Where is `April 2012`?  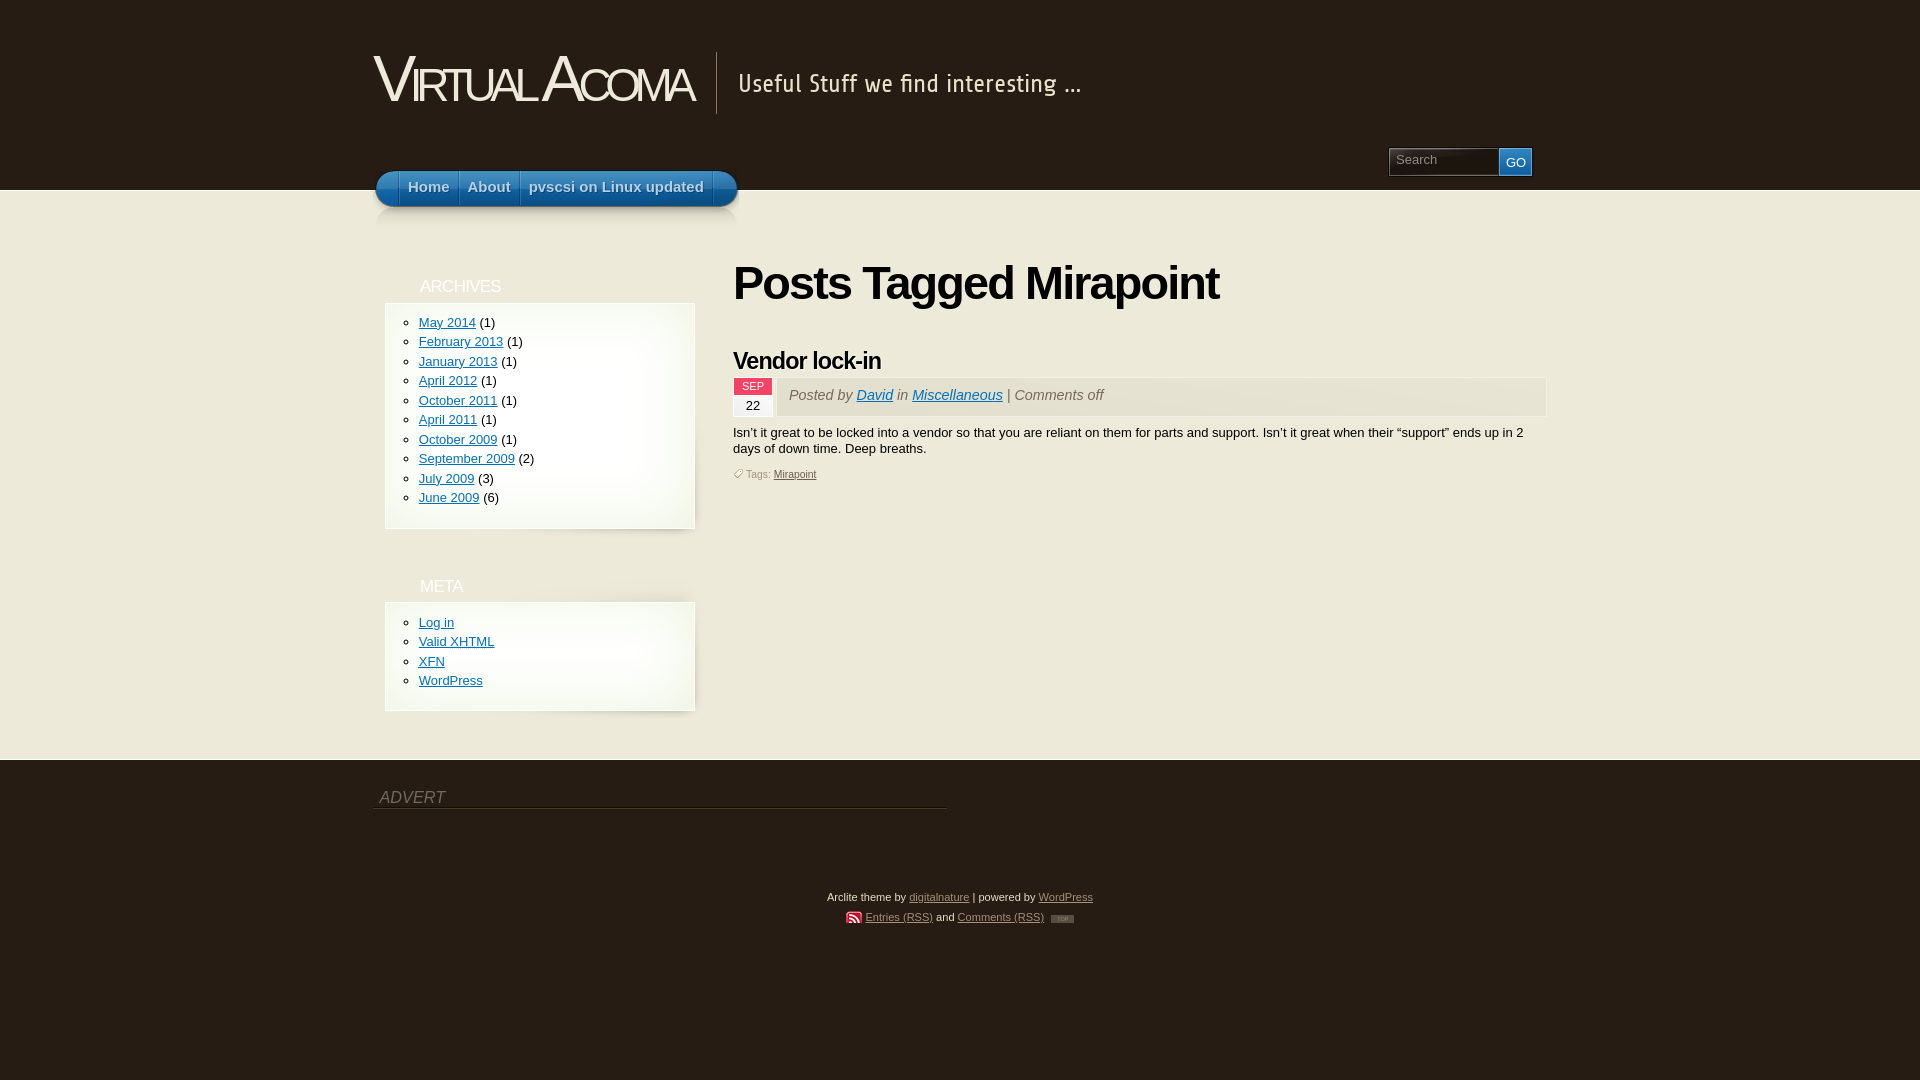
April 2012 is located at coordinates (448, 380).